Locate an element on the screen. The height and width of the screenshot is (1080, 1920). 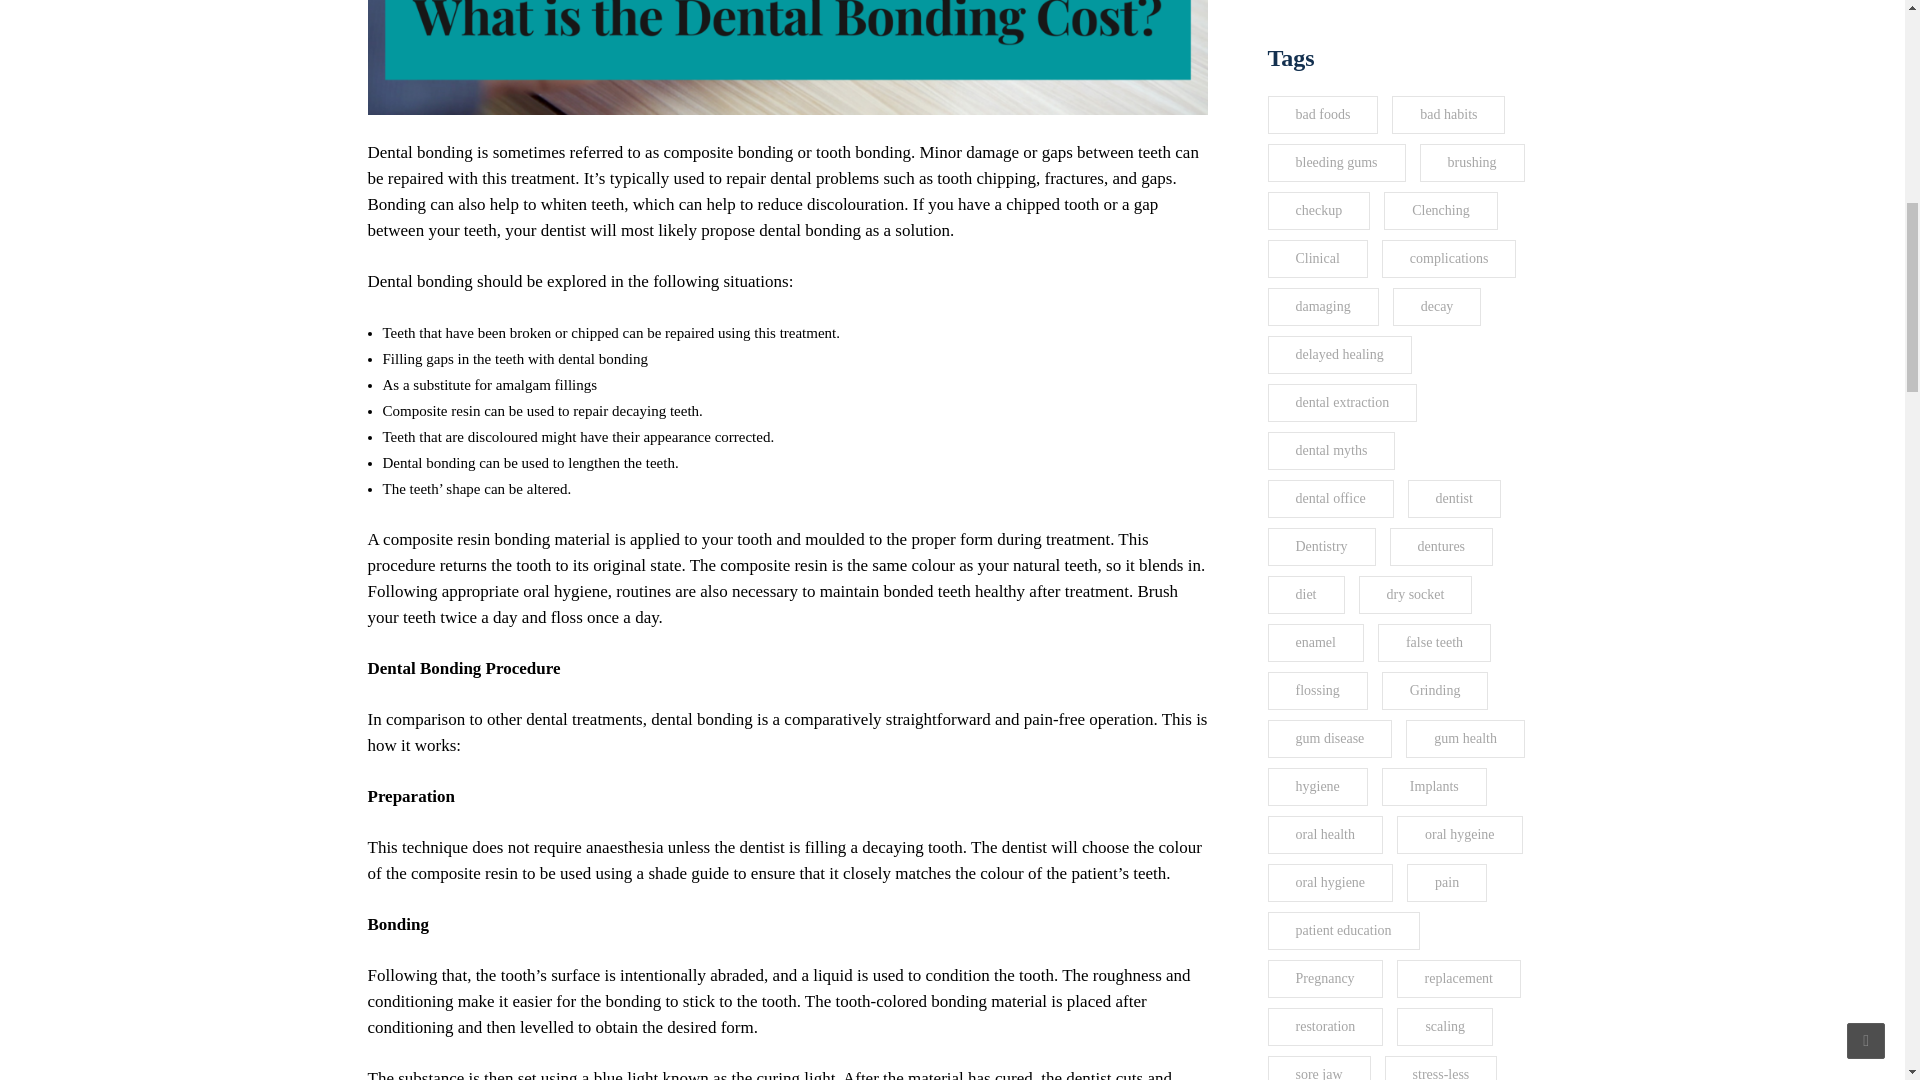
complications is located at coordinates (1449, 258).